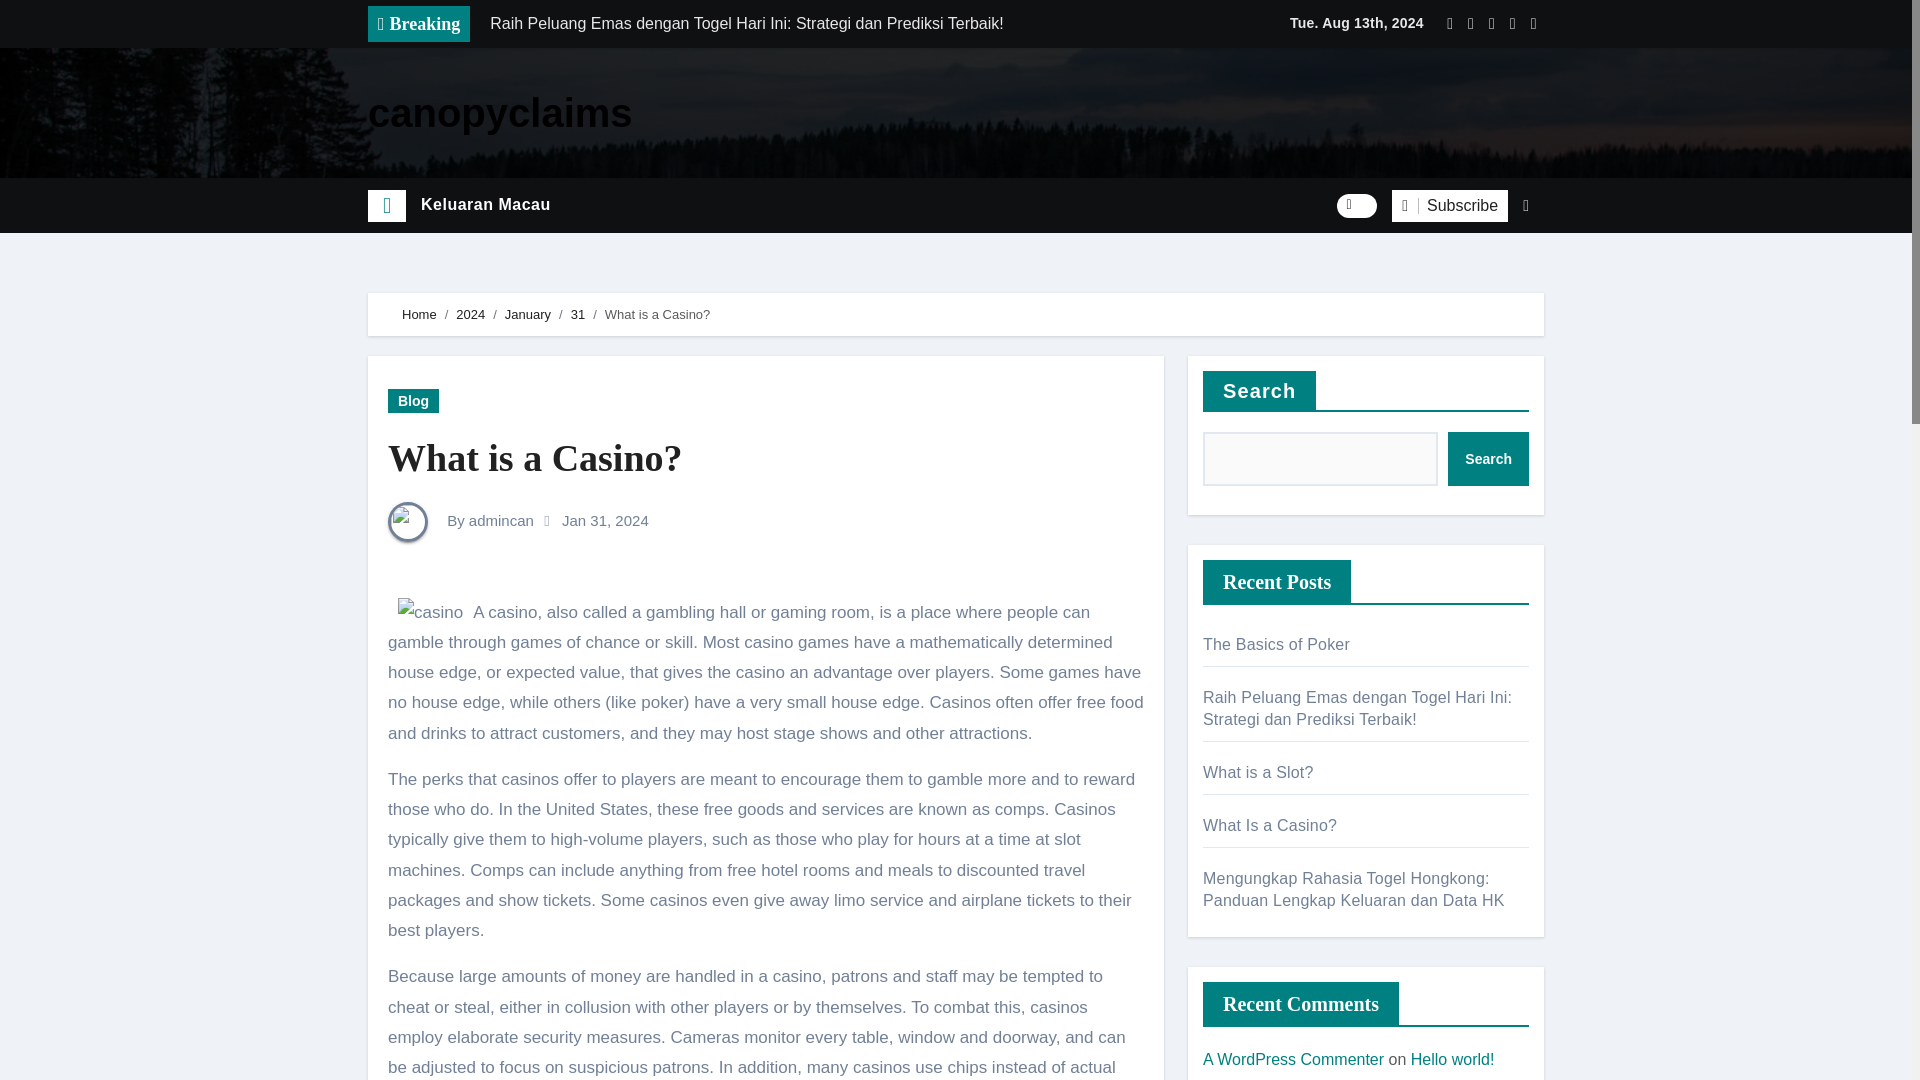  What do you see at coordinates (486, 204) in the screenshot?
I see `Keluaran Macau` at bounding box center [486, 204].